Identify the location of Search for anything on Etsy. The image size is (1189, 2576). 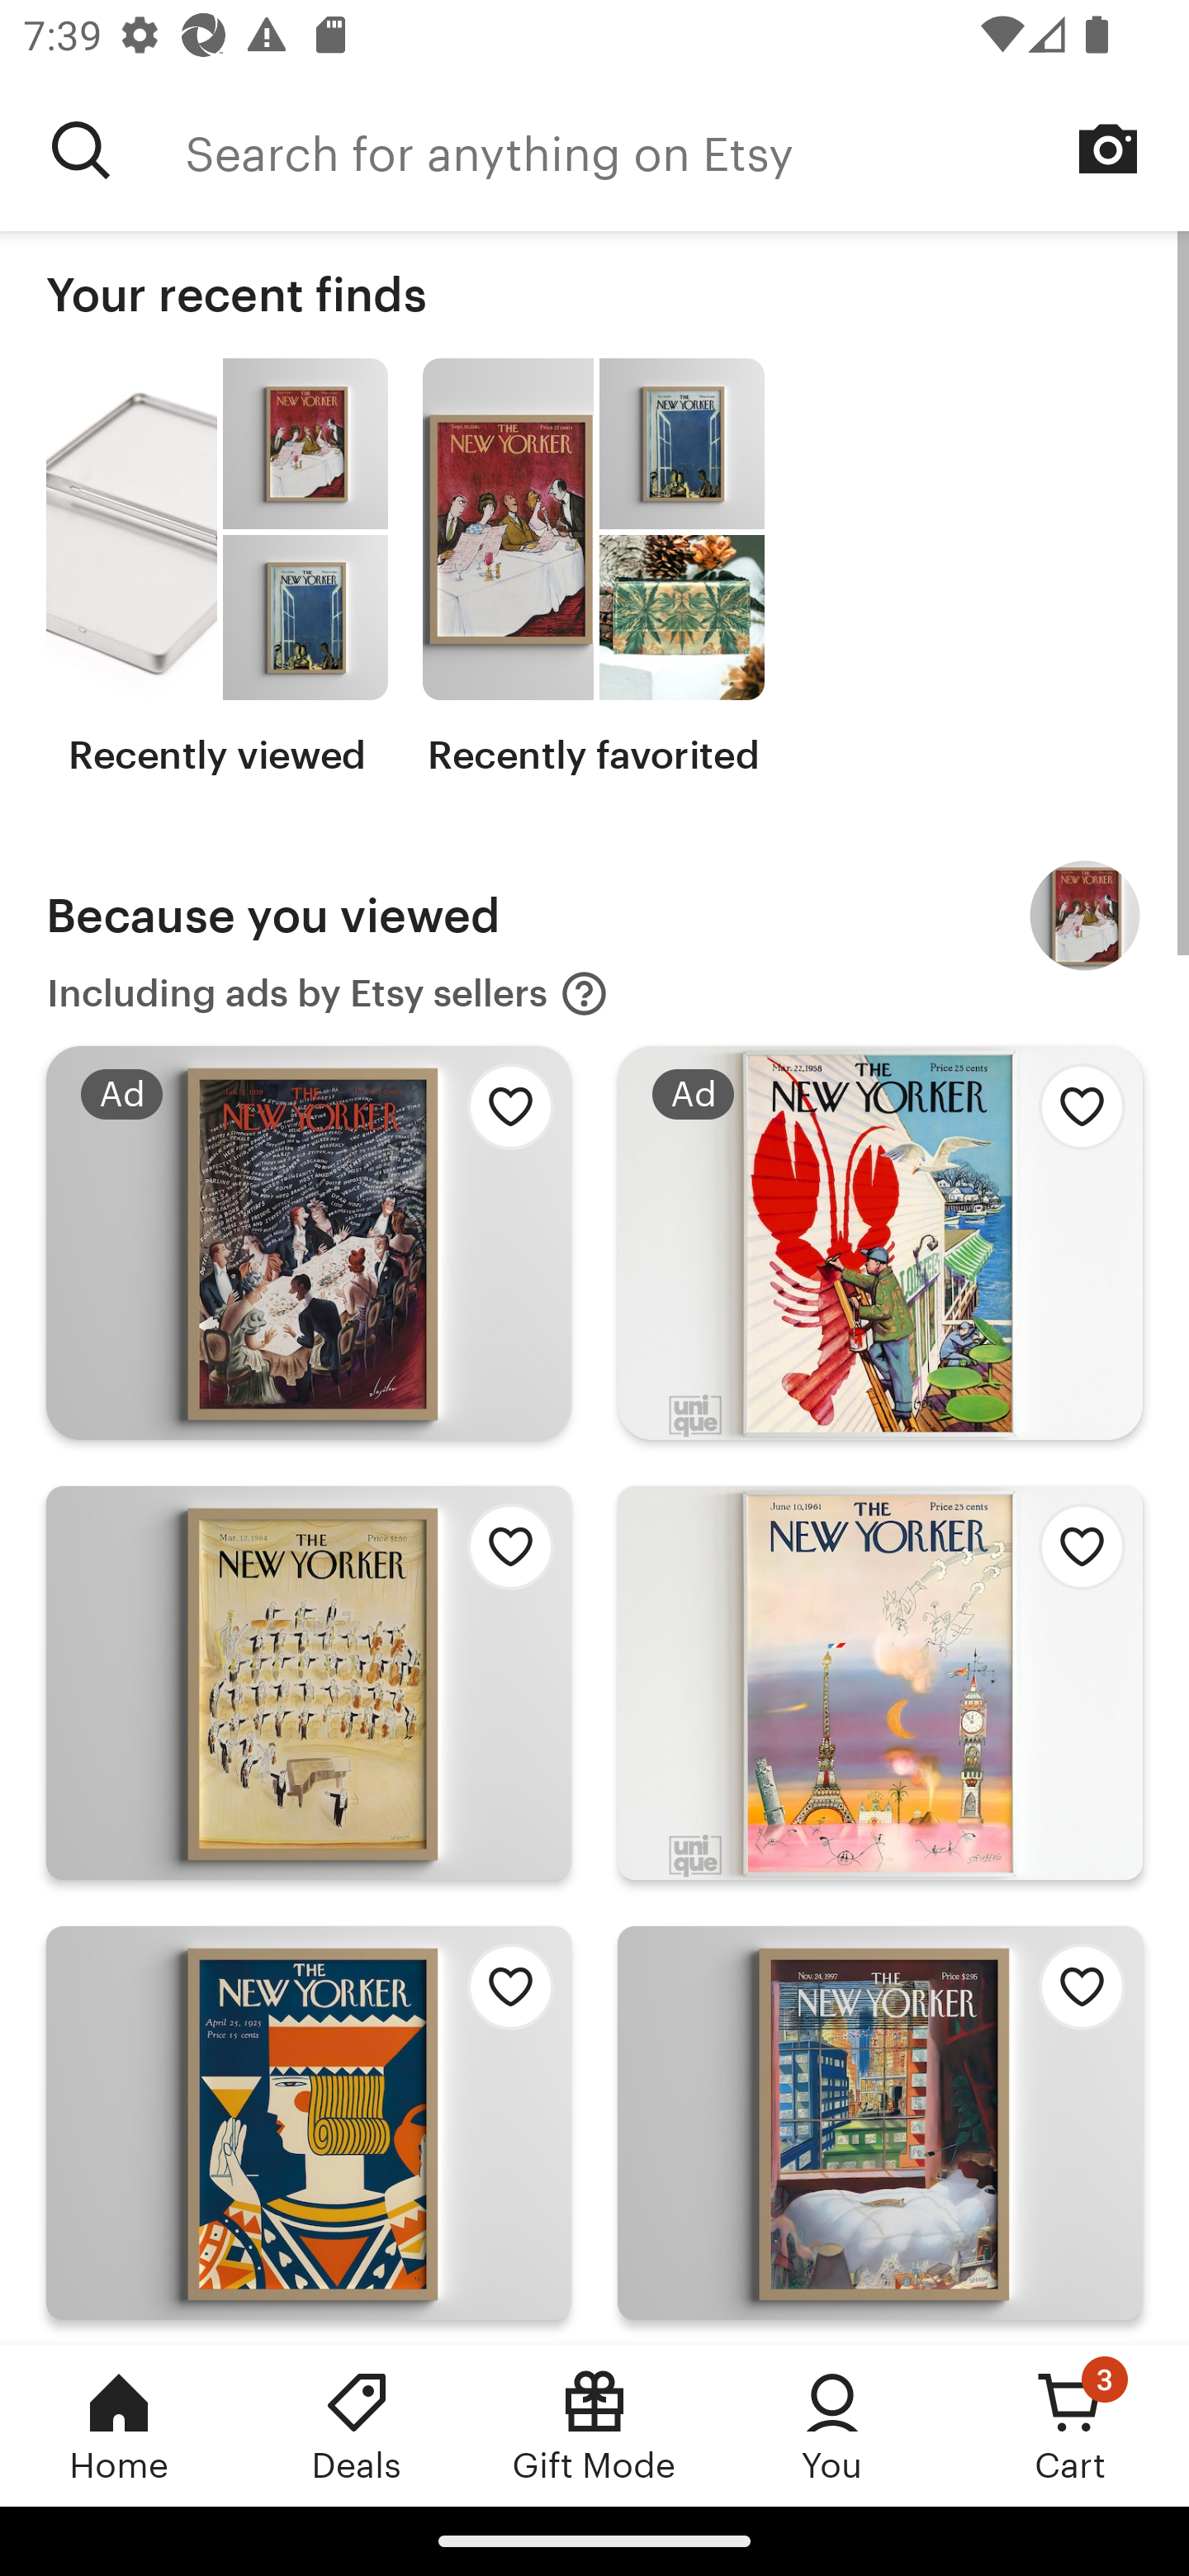
(81, 150).